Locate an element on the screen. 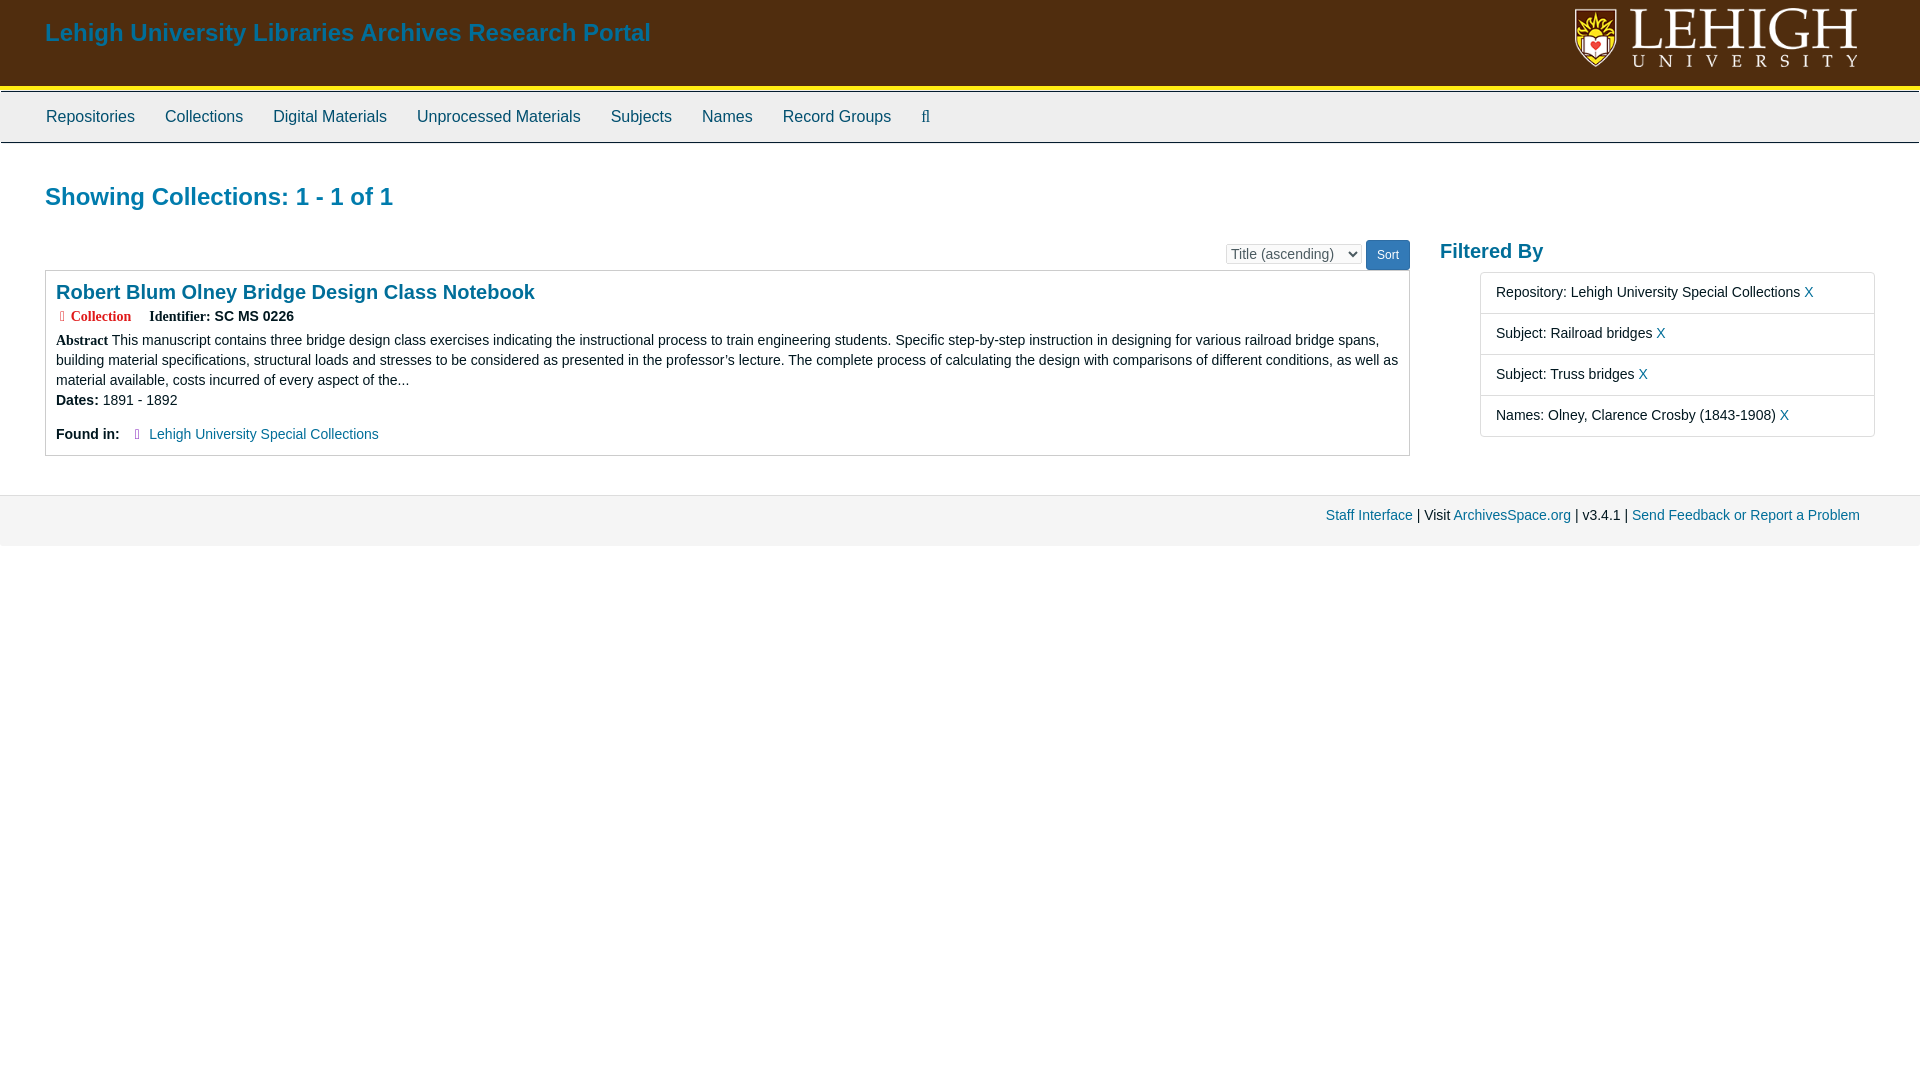 This screenshot has width=1920, height=1080. Return to the Research Portal homepage is located at coordinates (347, 32).